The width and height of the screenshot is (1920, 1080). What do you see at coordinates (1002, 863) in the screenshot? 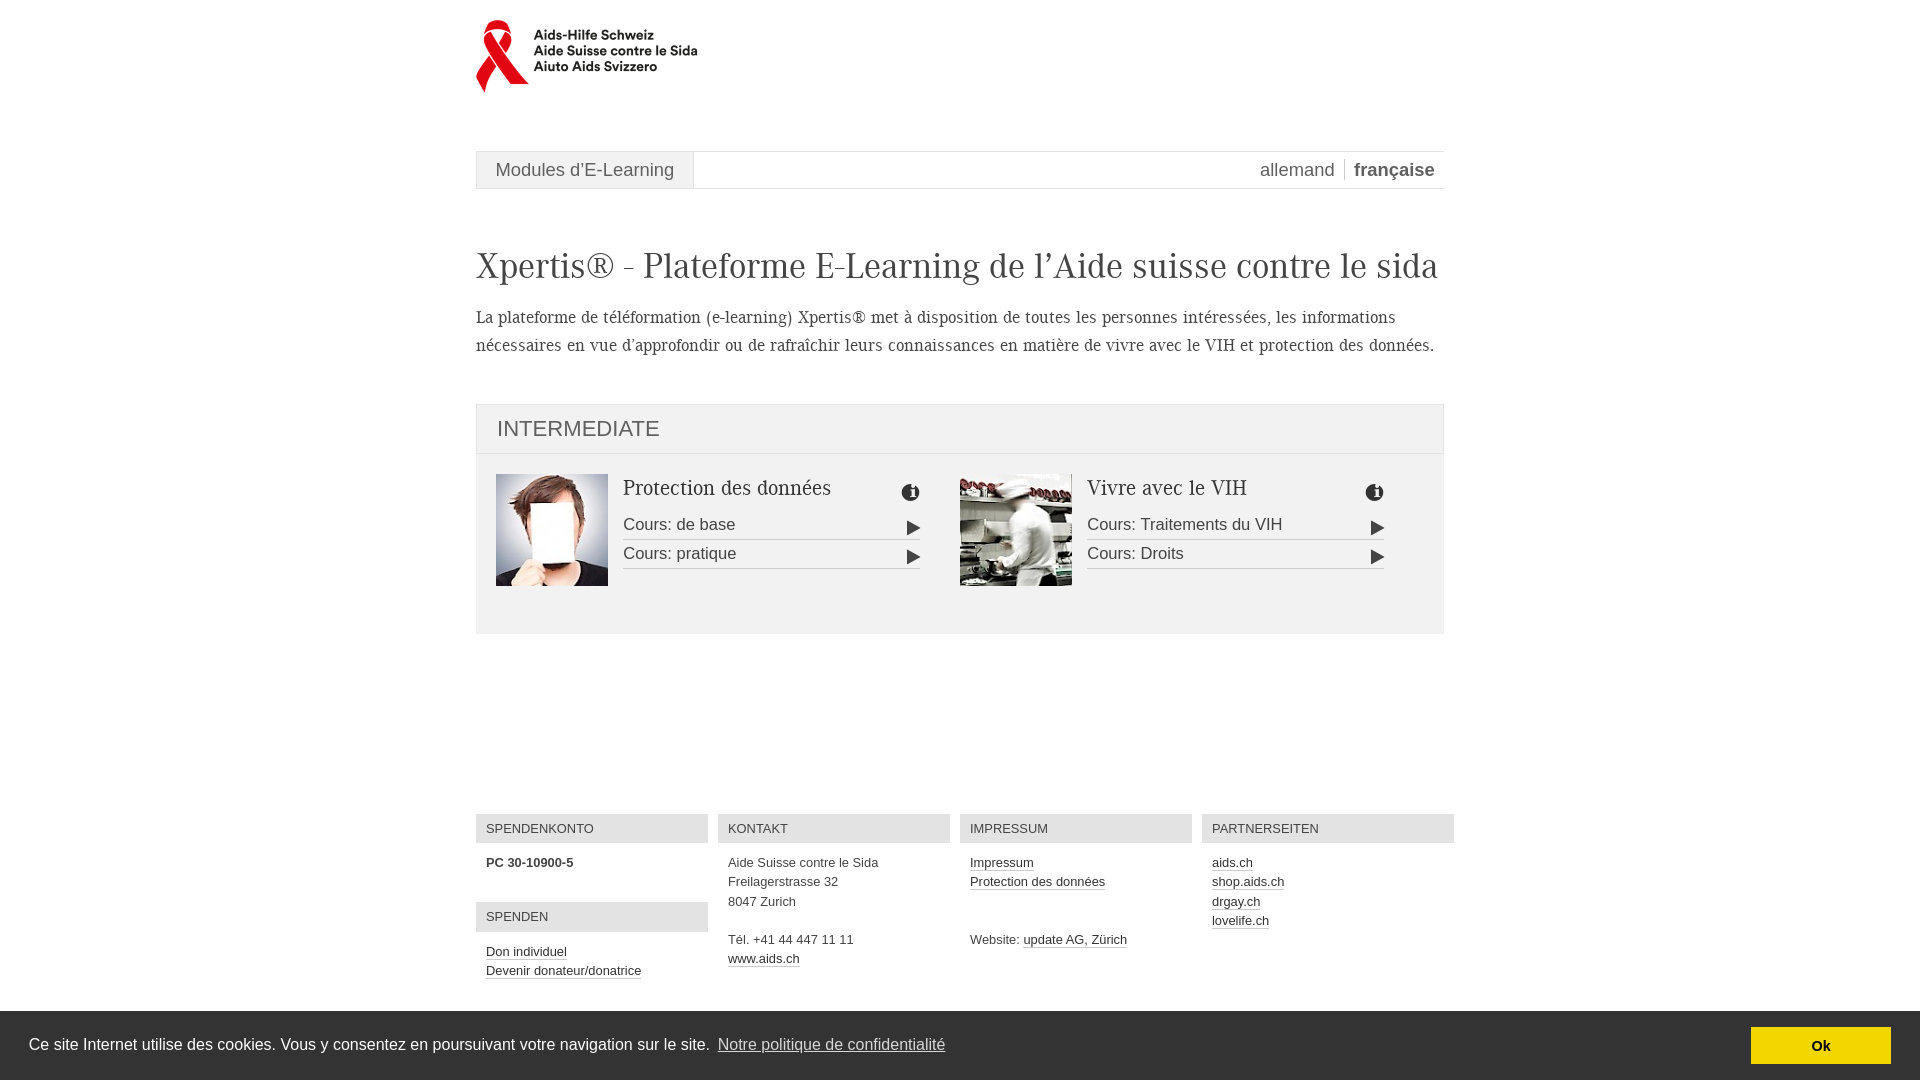
I see `Impressum` at bounding box center [1002, 863].